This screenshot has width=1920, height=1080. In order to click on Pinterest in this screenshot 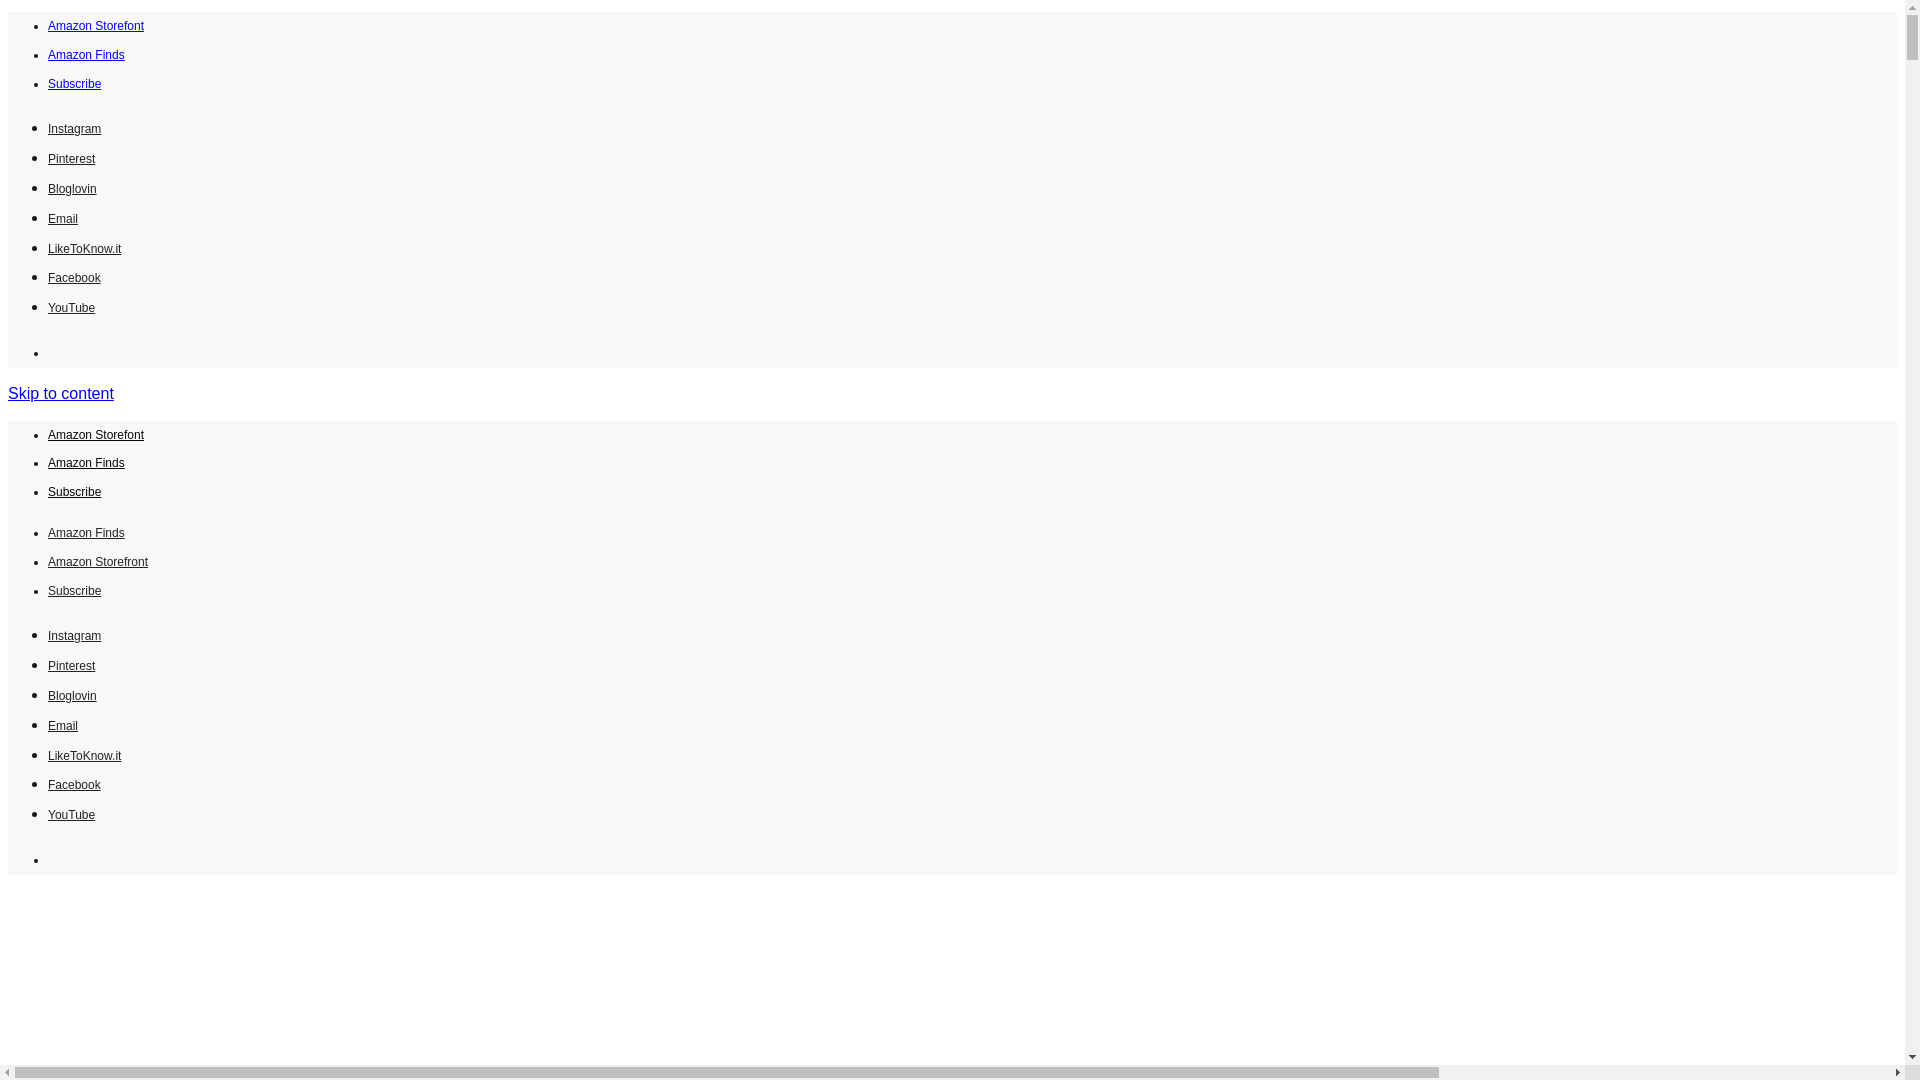, I will do `click(71, 664)`.